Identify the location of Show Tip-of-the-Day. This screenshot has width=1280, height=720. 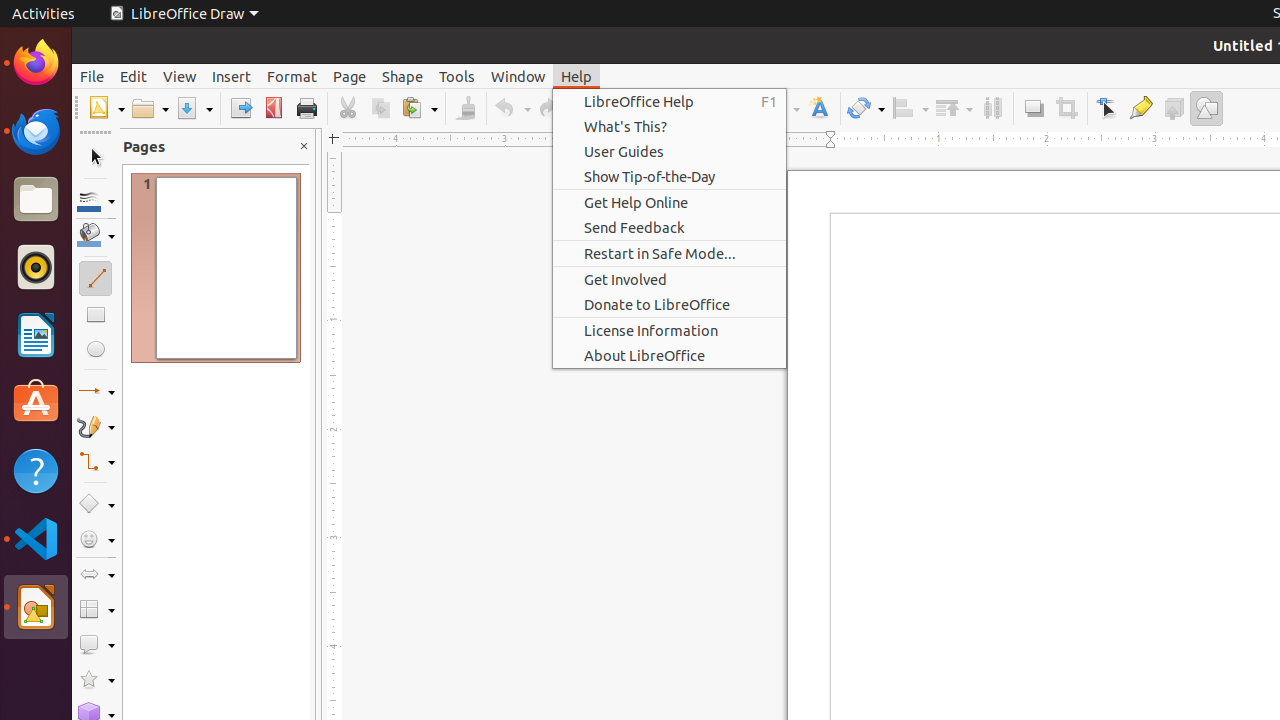
(670, 176).